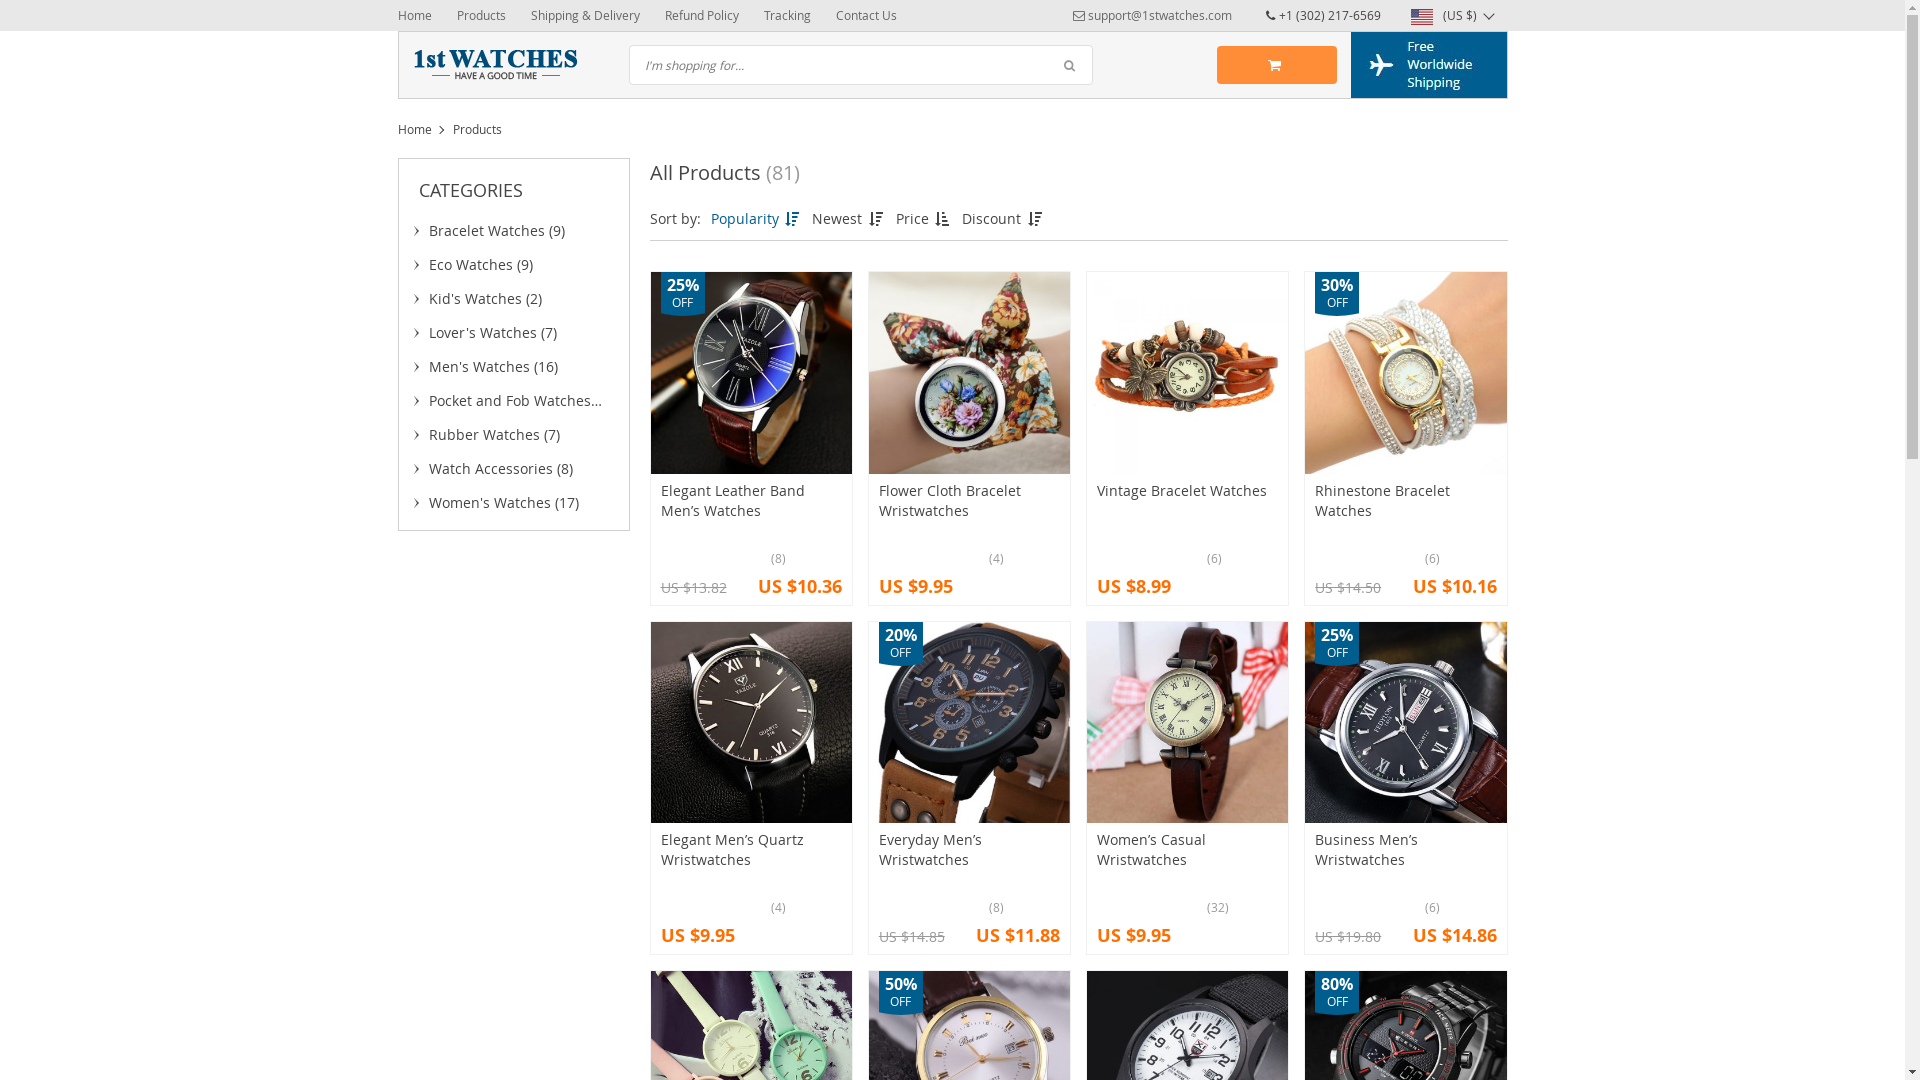 The width and height of the screenshot is (1920, 1080). What do you see at coordinates (415, 129) in the screenshot?
I see `Home` at bounding box center [415, 129].